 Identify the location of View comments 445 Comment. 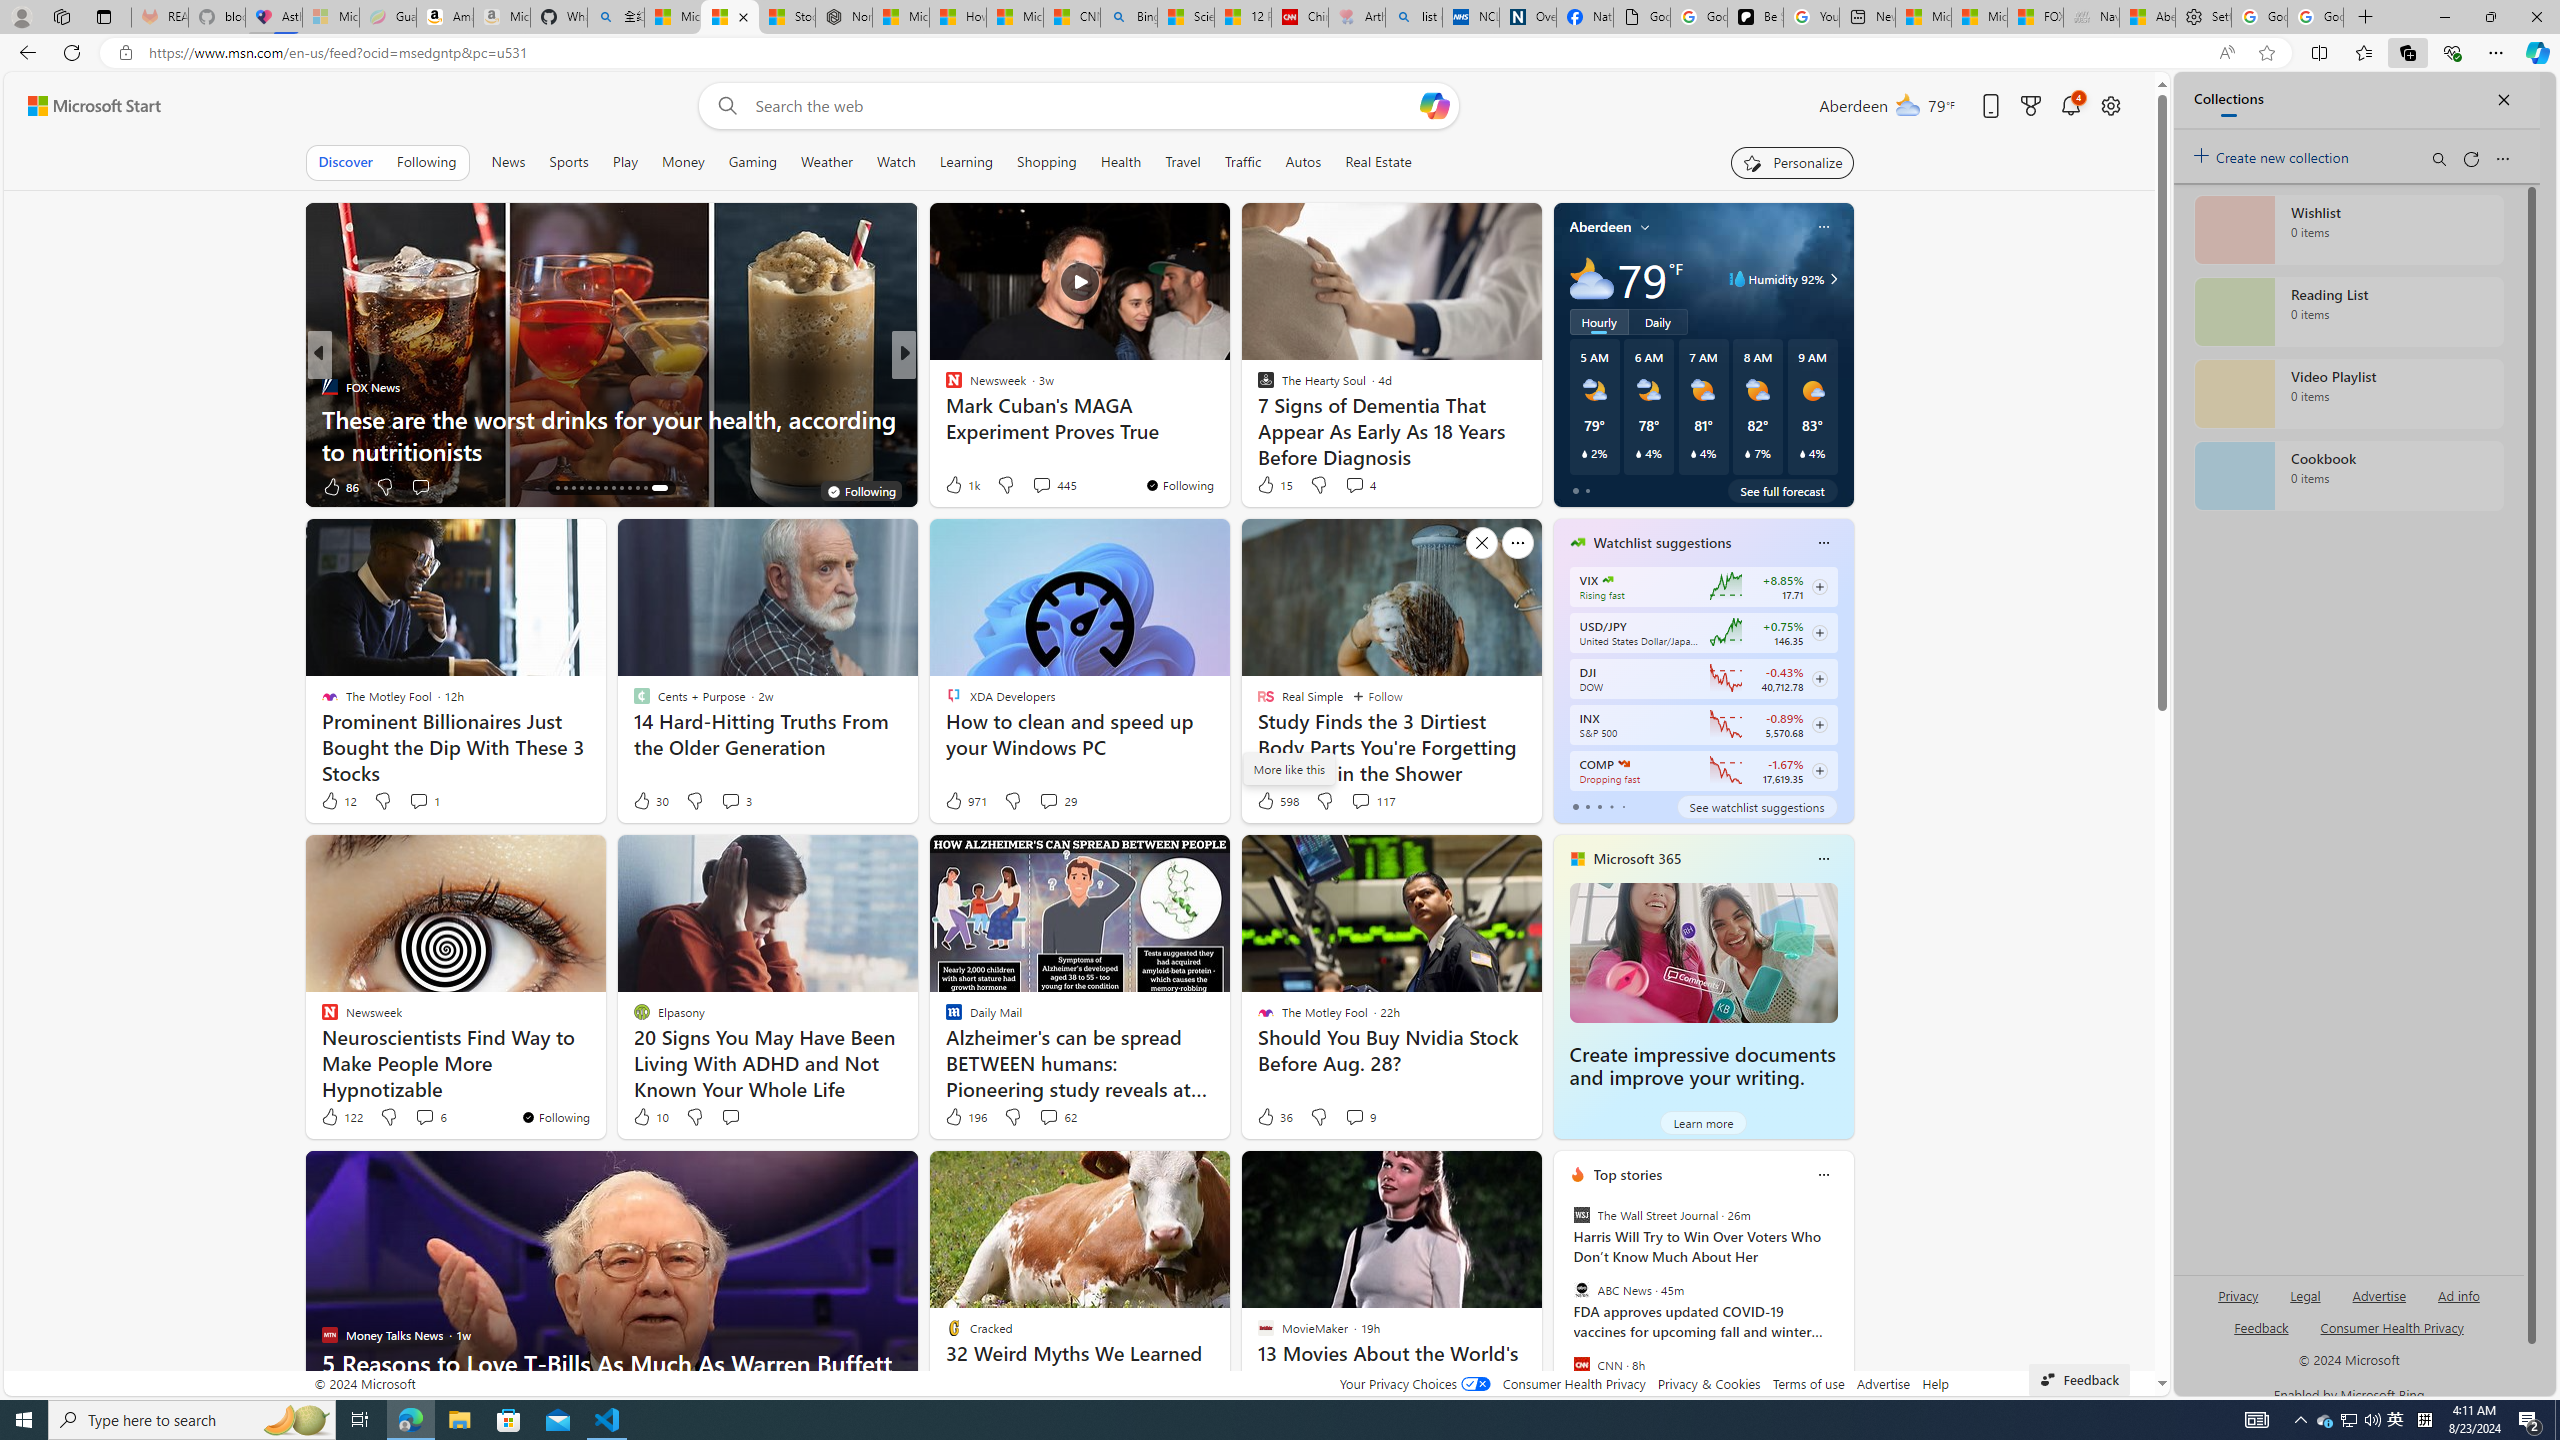
(1054, 484).